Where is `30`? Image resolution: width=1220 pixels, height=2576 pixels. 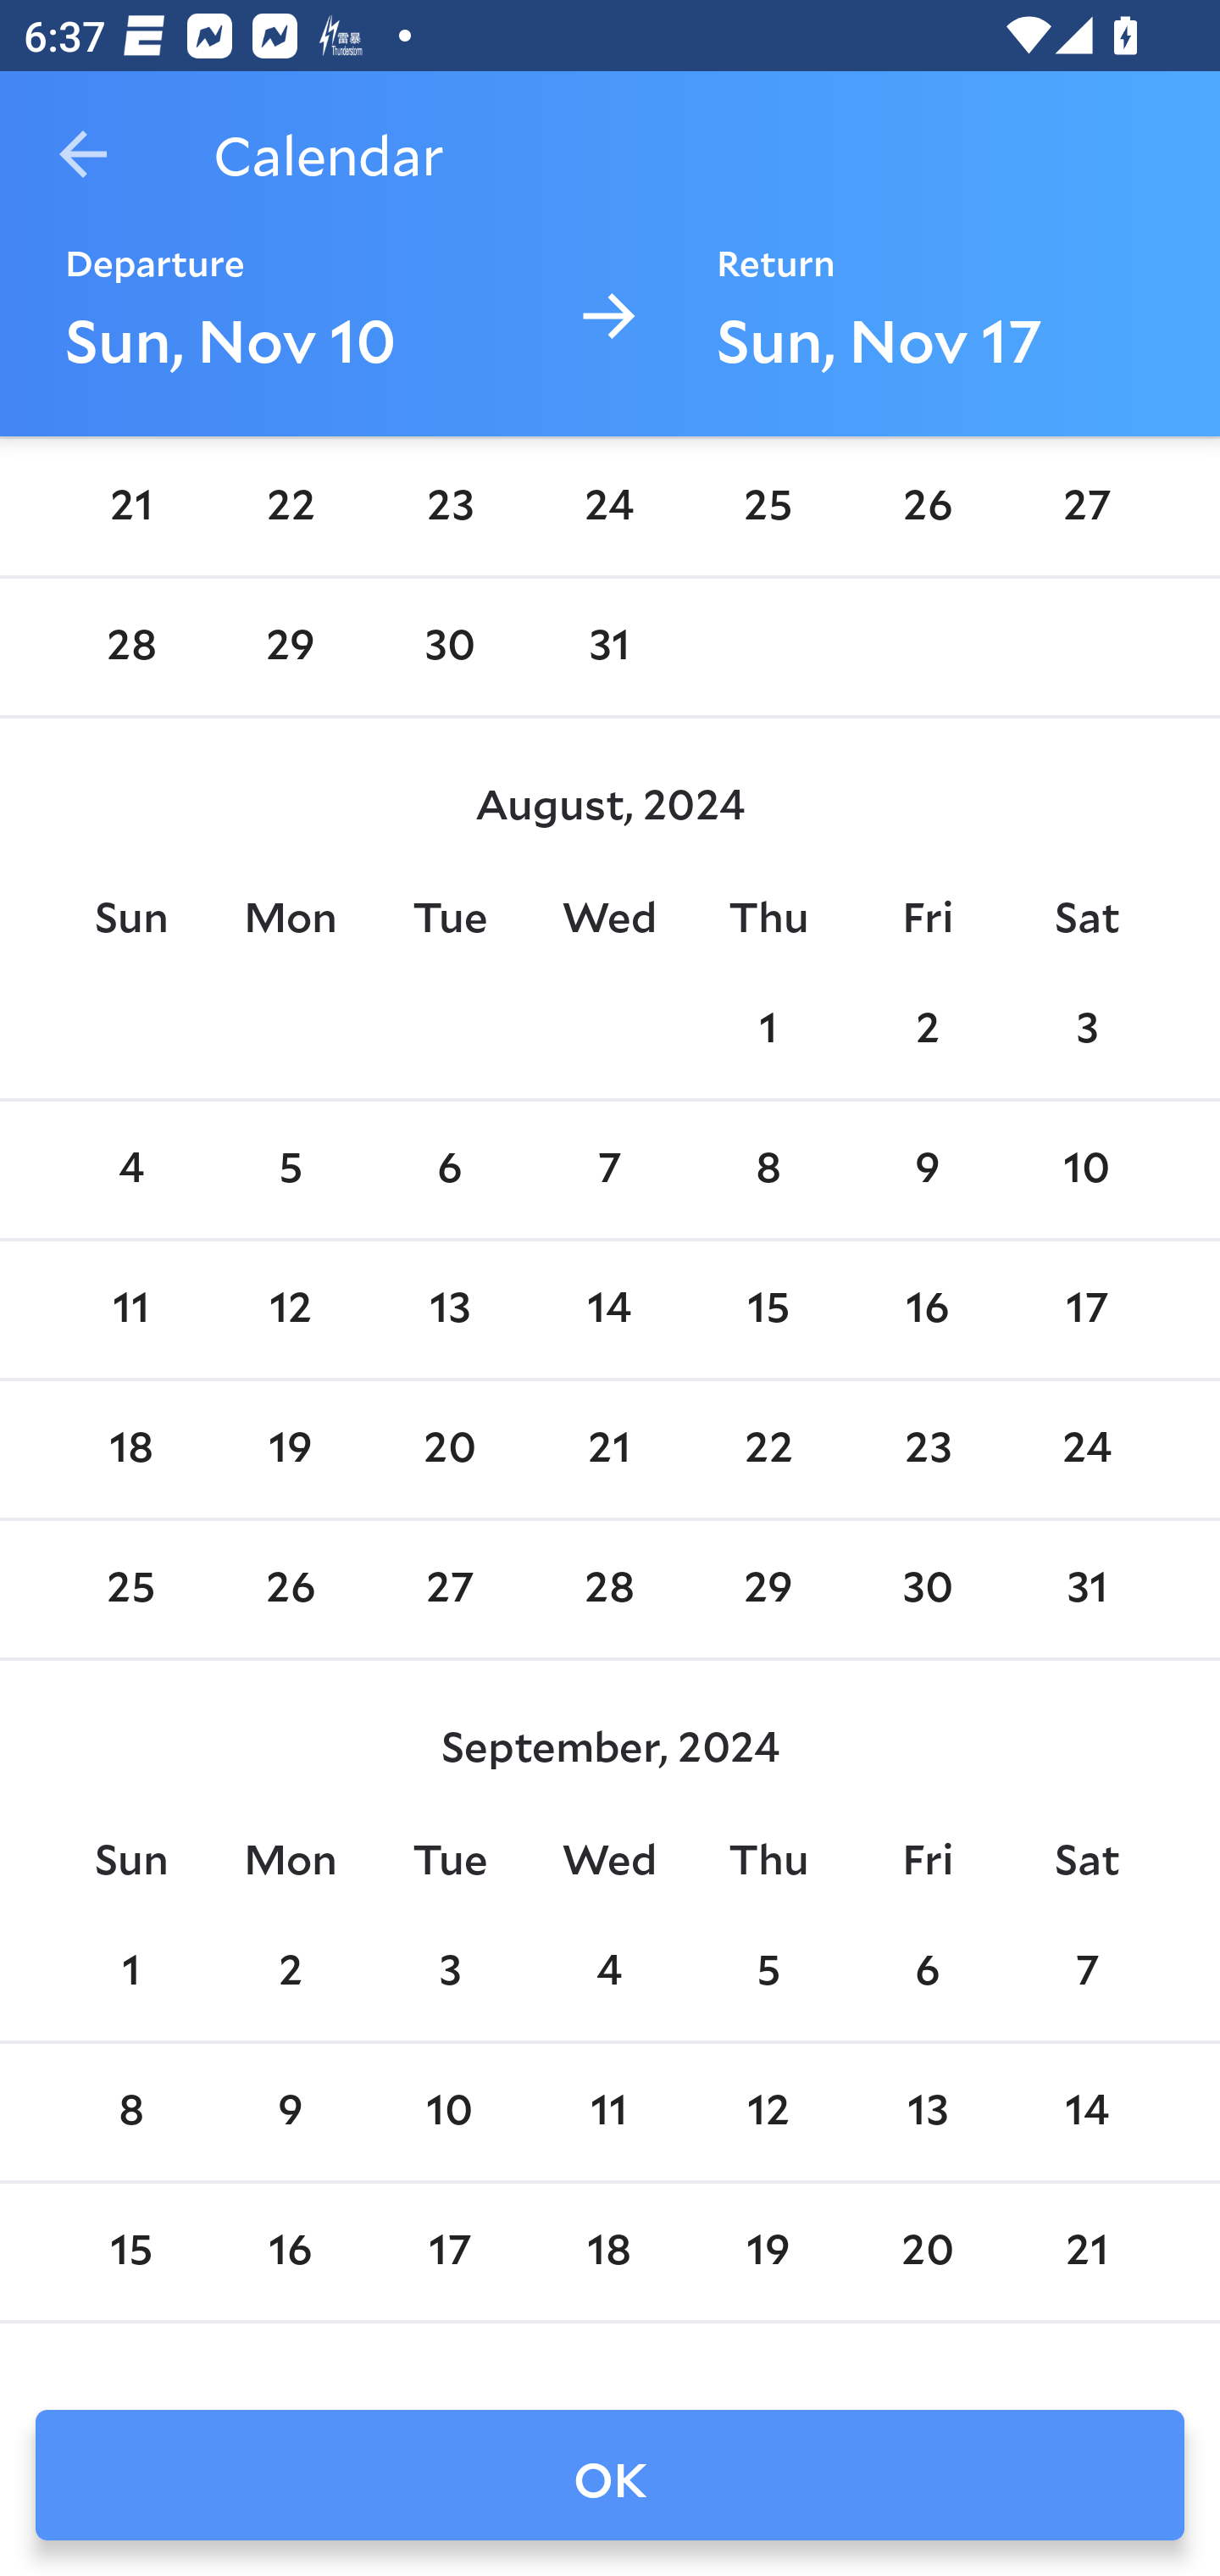 30 is located at coordinates (927, 1589).